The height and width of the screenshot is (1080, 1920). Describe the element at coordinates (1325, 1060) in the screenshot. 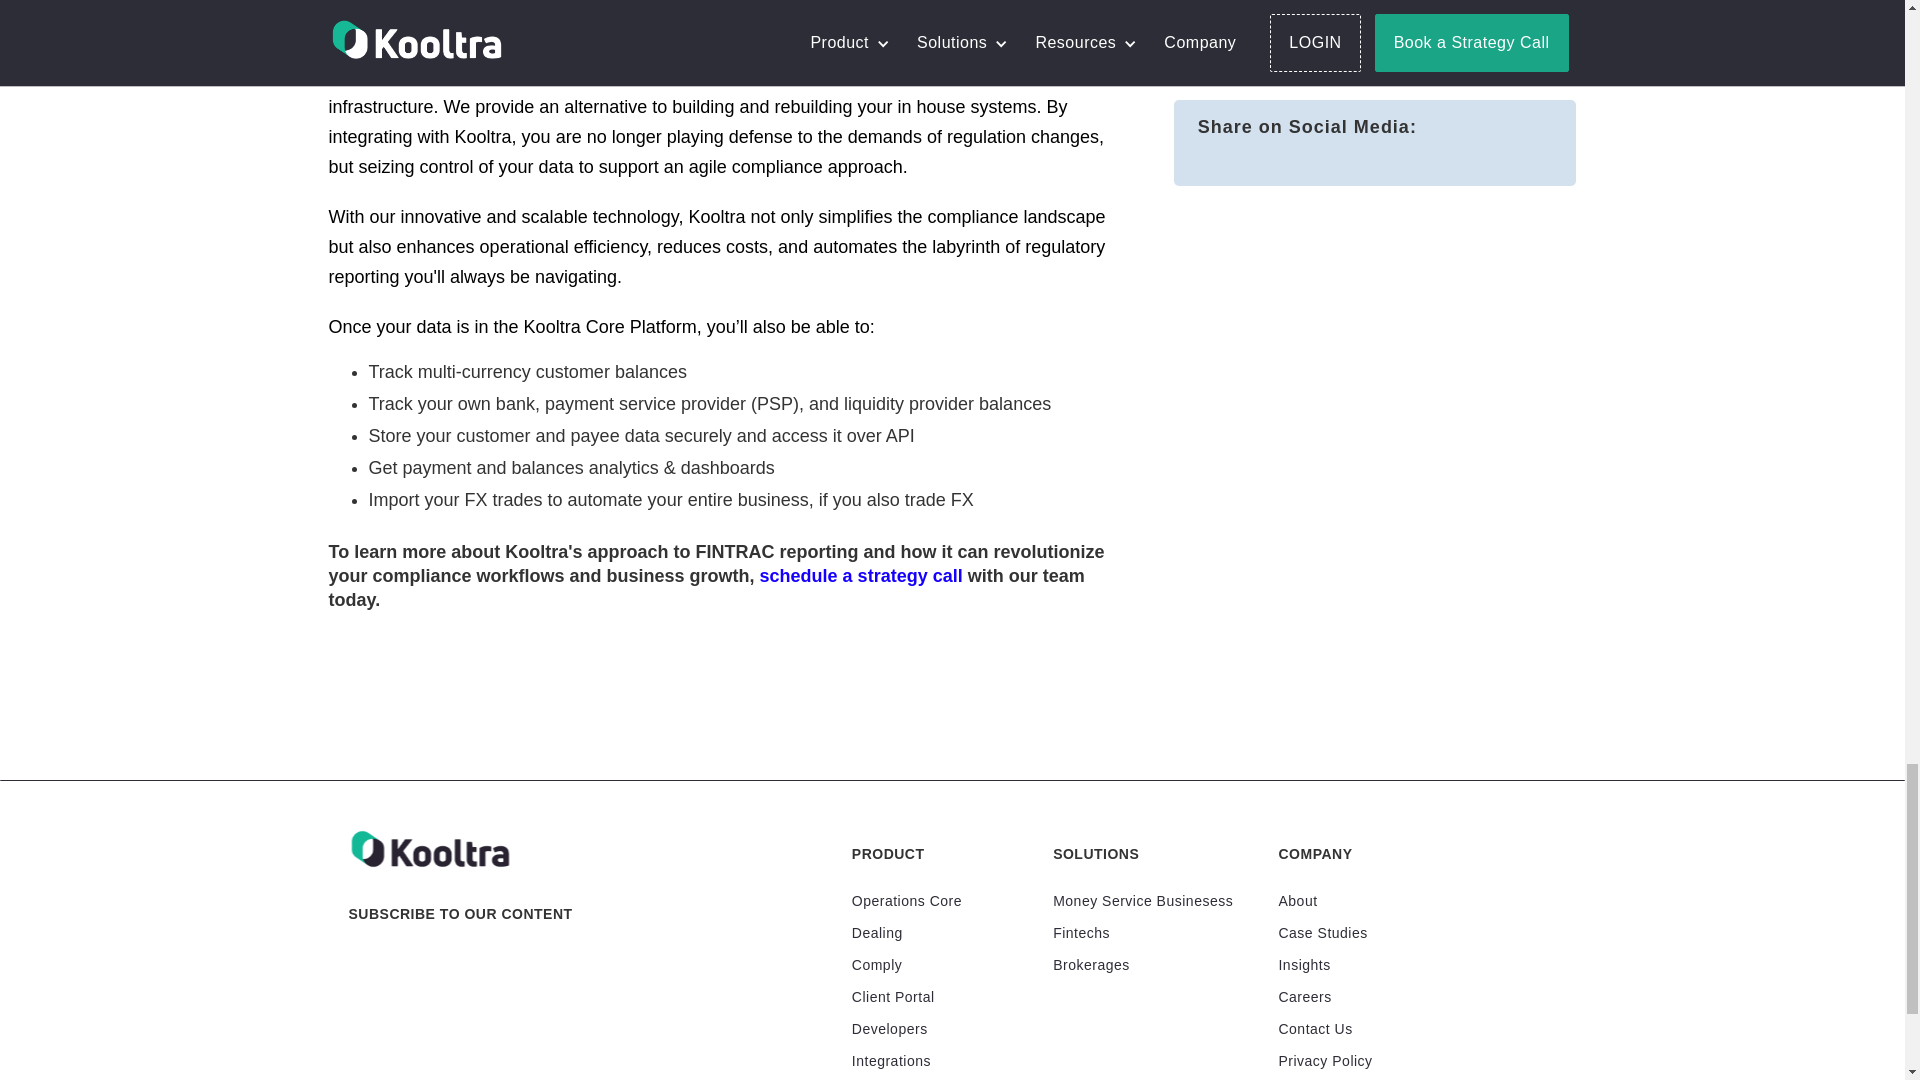

I see `Privacy Policy` at that location.